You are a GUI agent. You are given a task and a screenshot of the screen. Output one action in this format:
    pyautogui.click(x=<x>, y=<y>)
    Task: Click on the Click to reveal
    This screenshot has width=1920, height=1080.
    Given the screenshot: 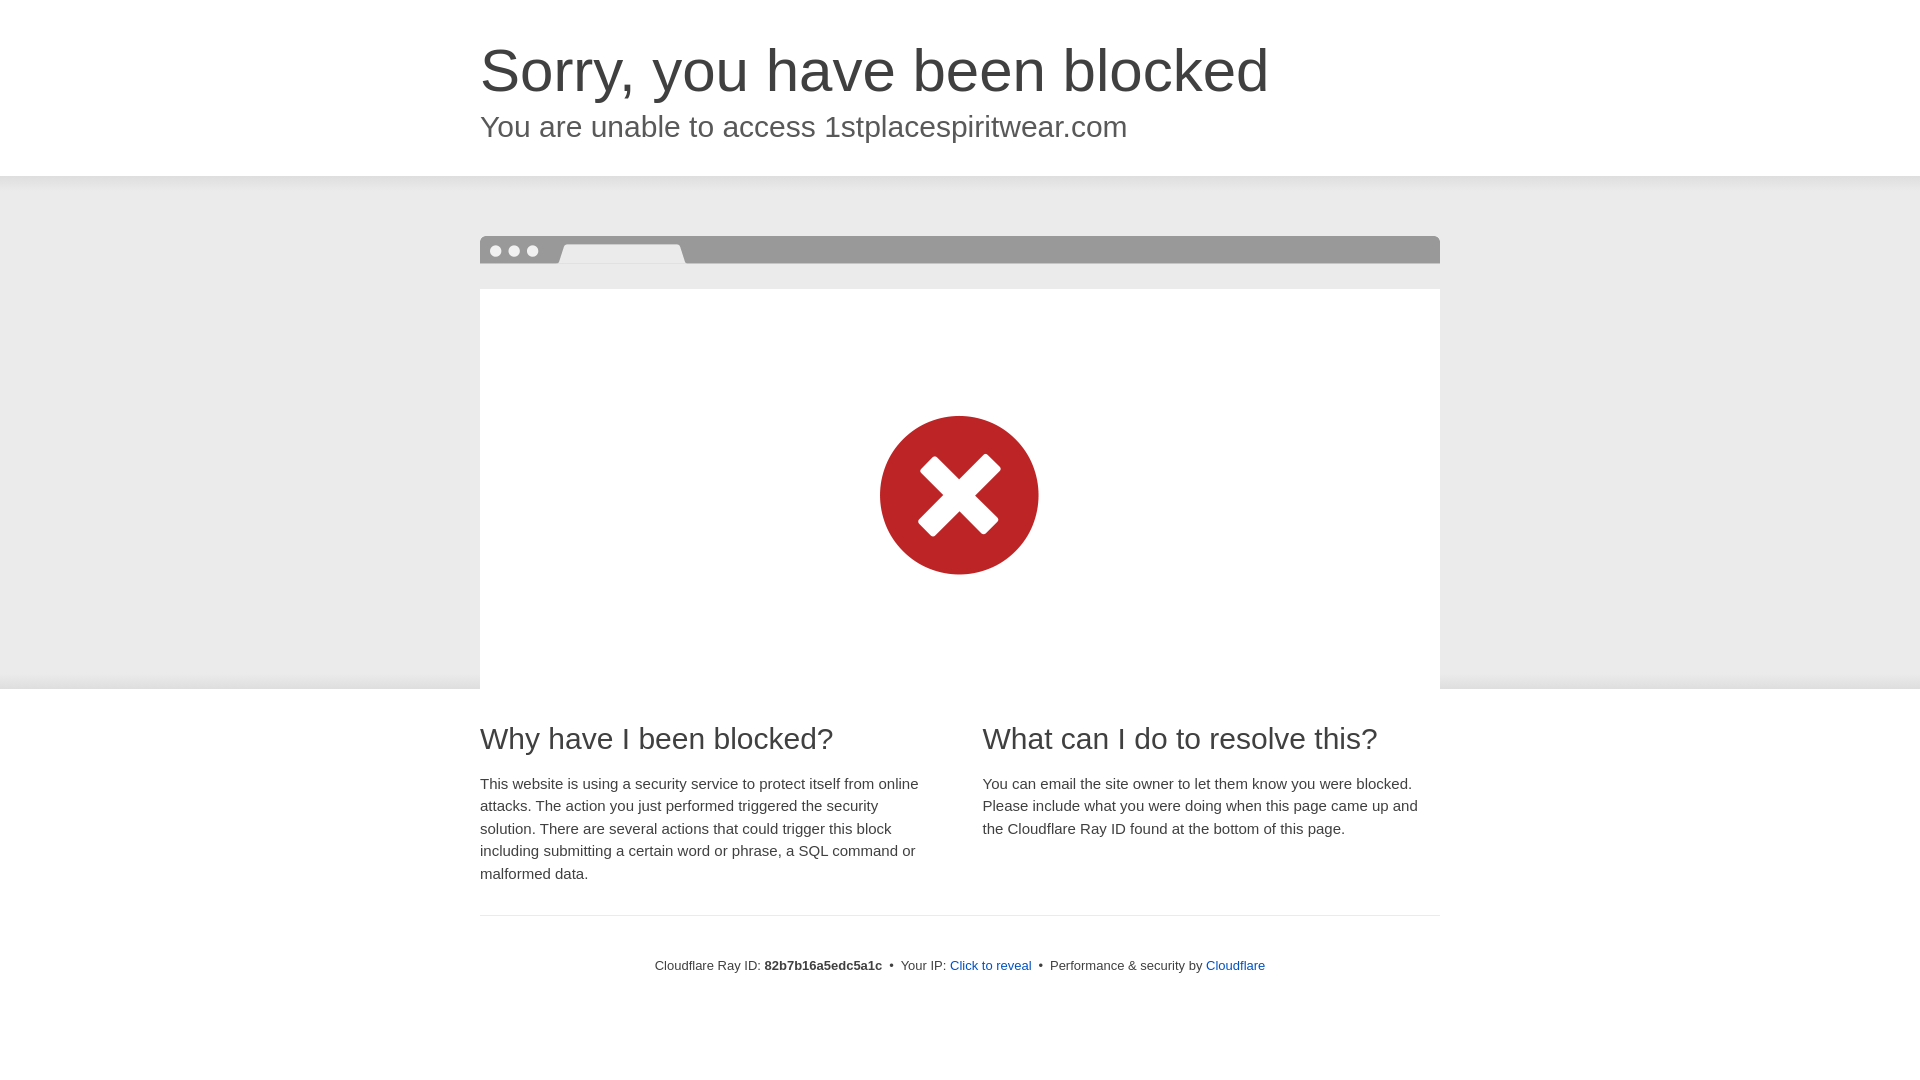 What is the action you would take?
    pyautogui.click(x=991, y=966)
    